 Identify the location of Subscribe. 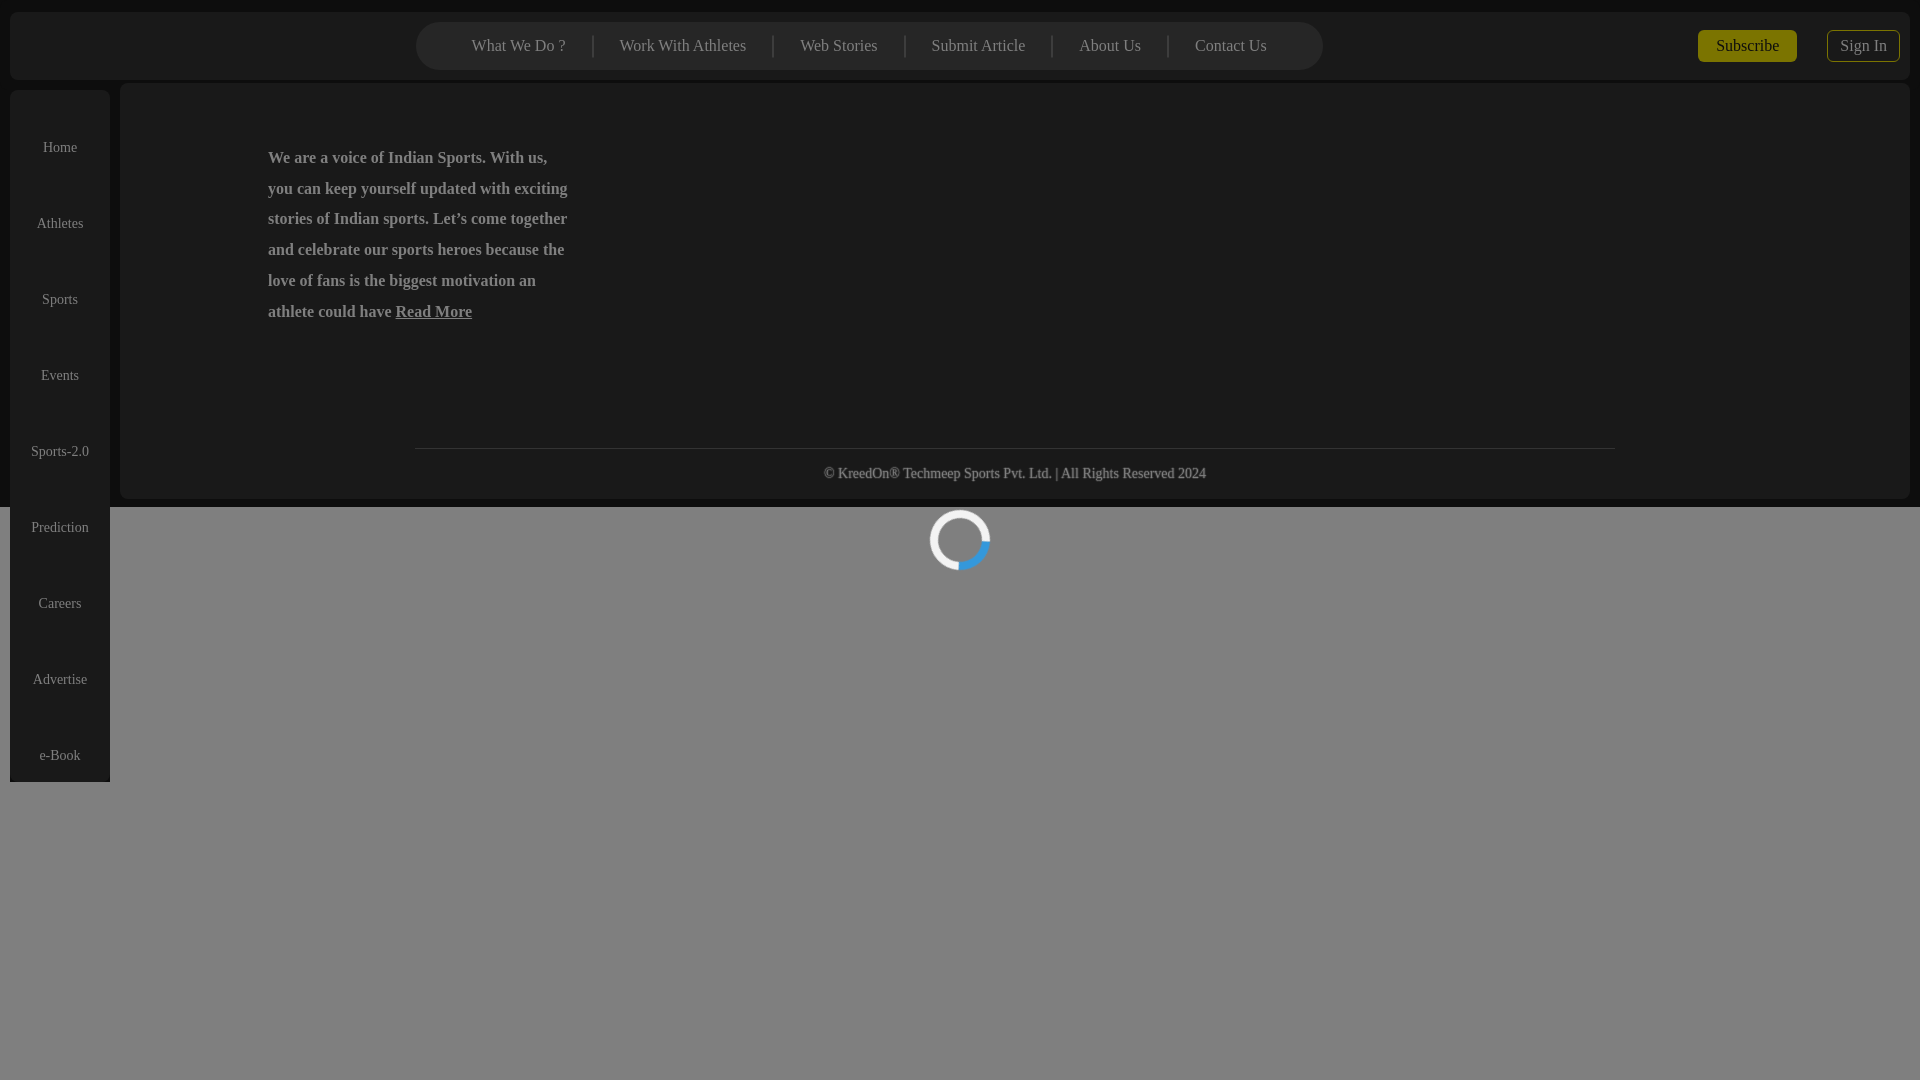
(1747, 46).